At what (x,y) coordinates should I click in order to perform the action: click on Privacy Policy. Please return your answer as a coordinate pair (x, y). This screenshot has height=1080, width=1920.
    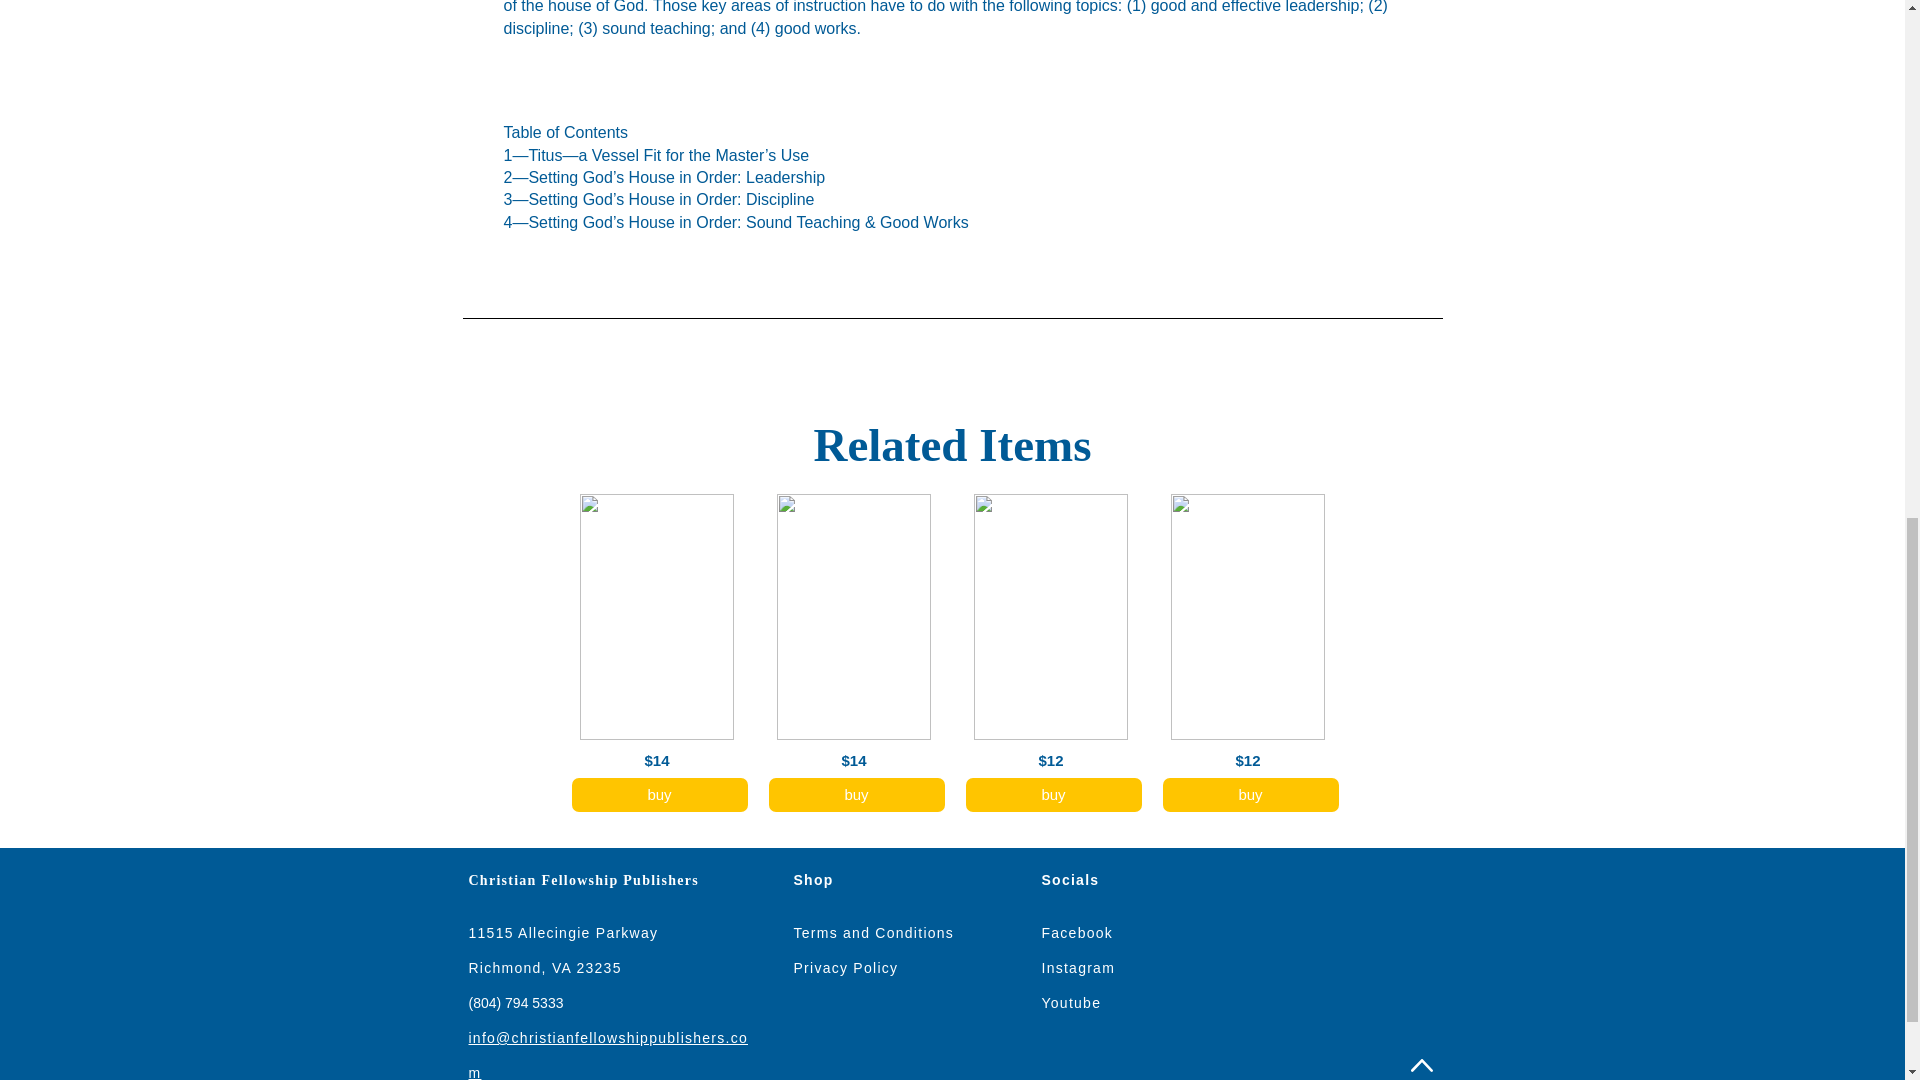
    Looking at the image, I should click on (846, 968).